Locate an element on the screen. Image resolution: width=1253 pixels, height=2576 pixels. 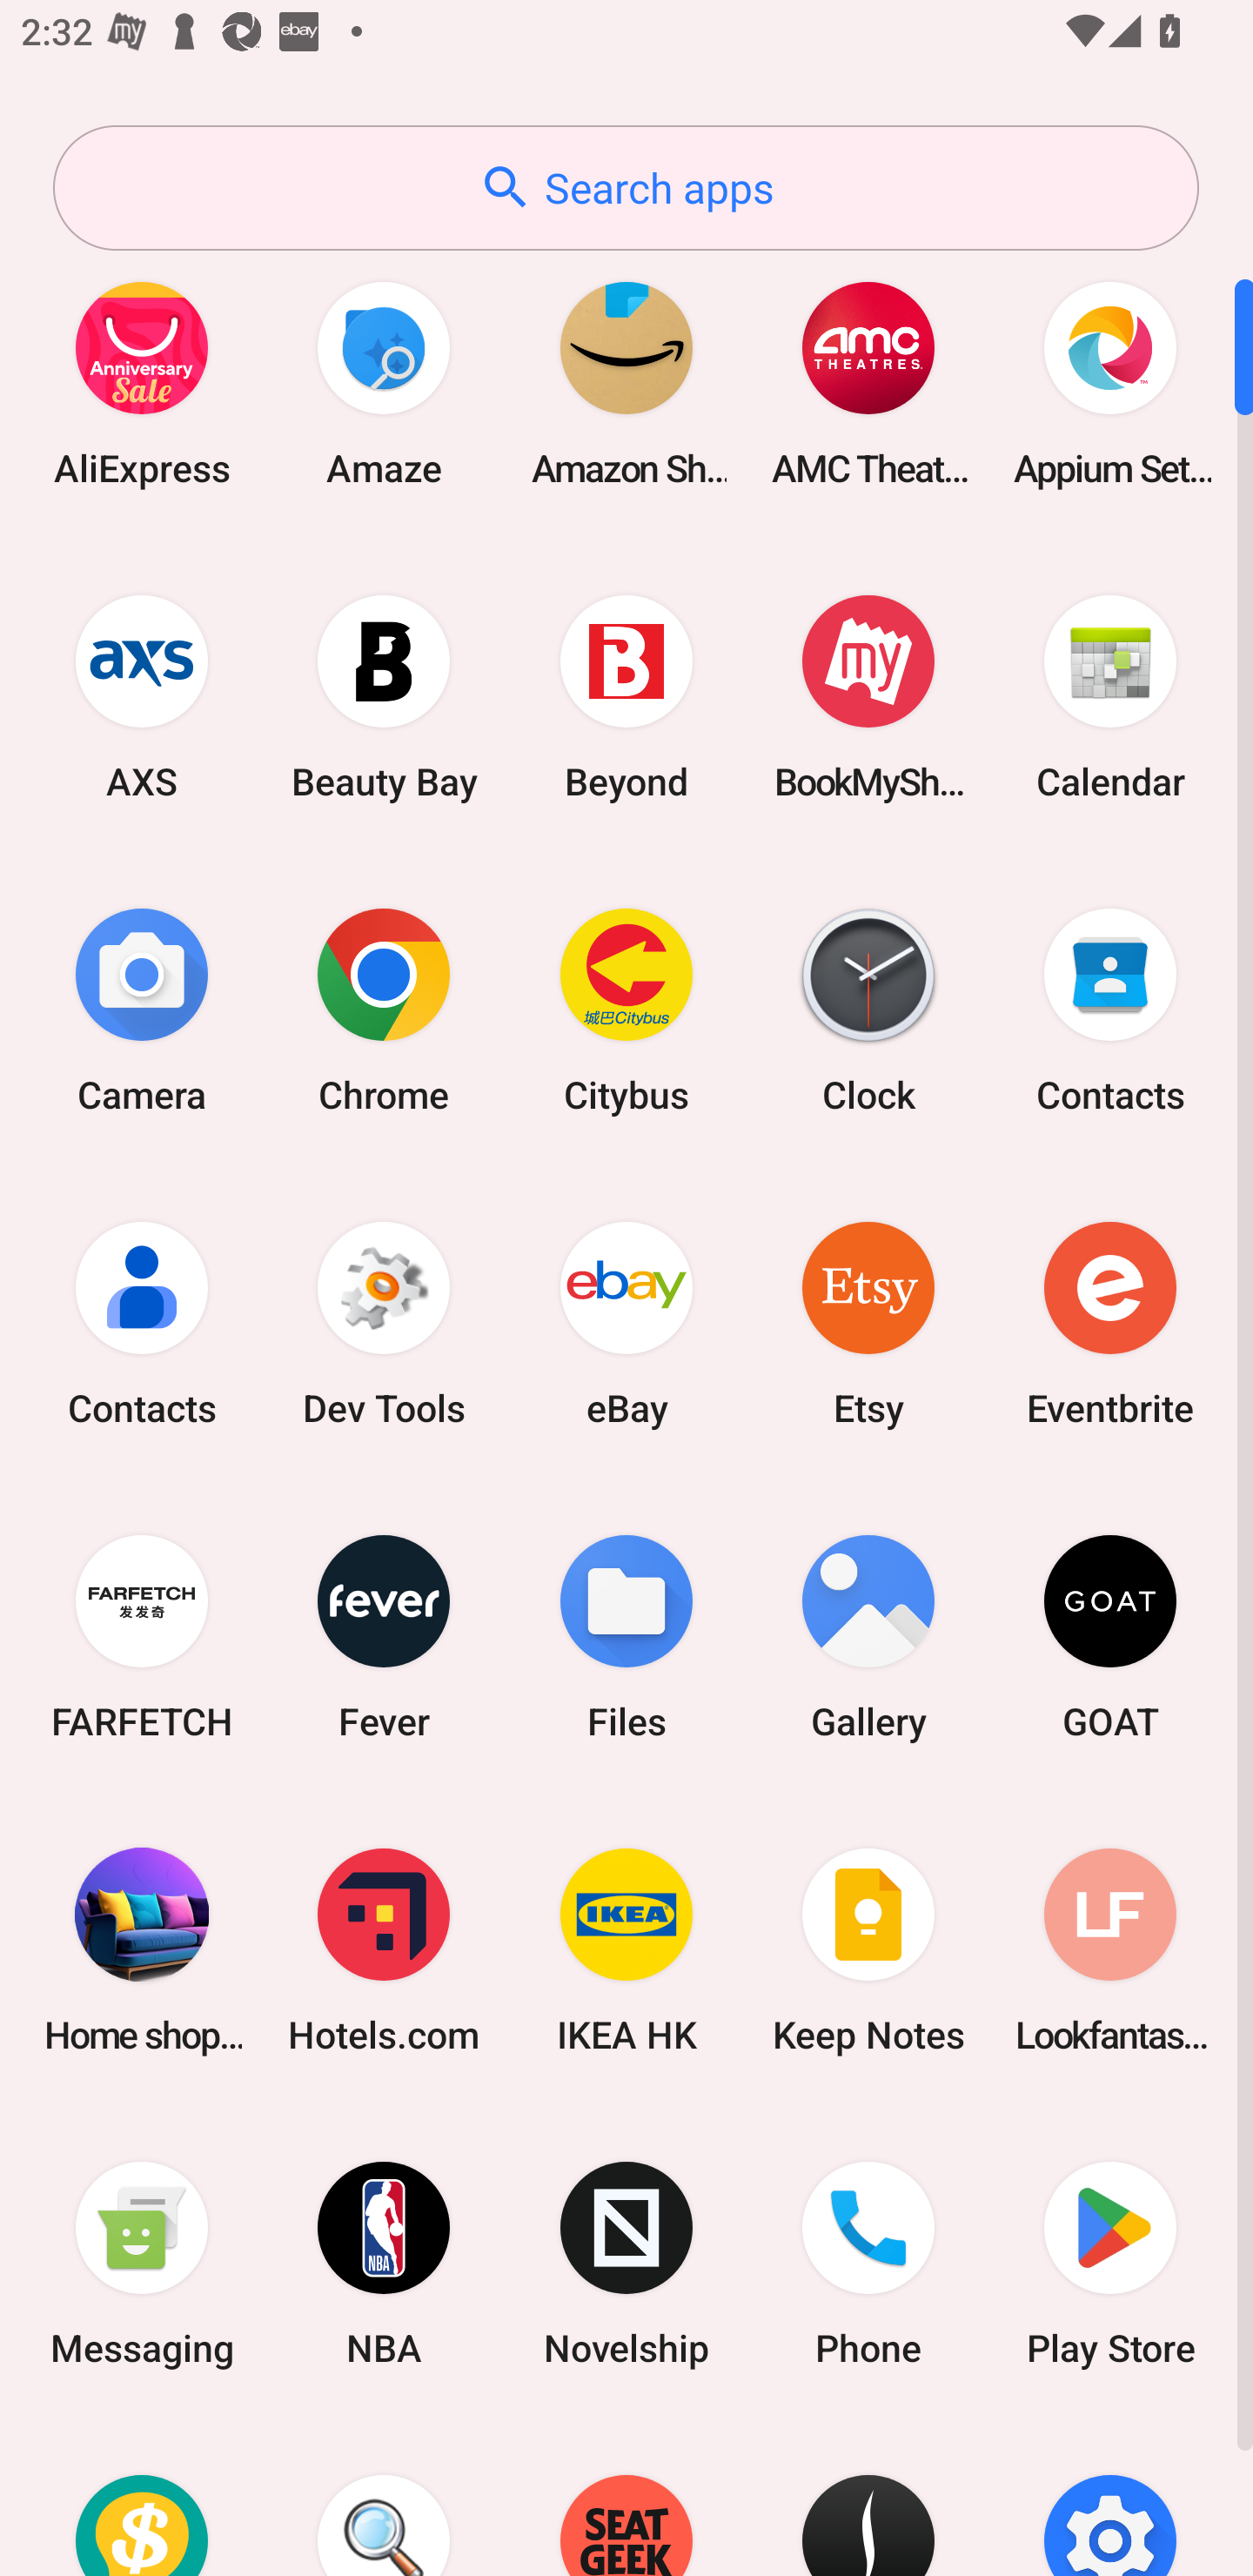
Citybus is located at coordinates (626, 1010).